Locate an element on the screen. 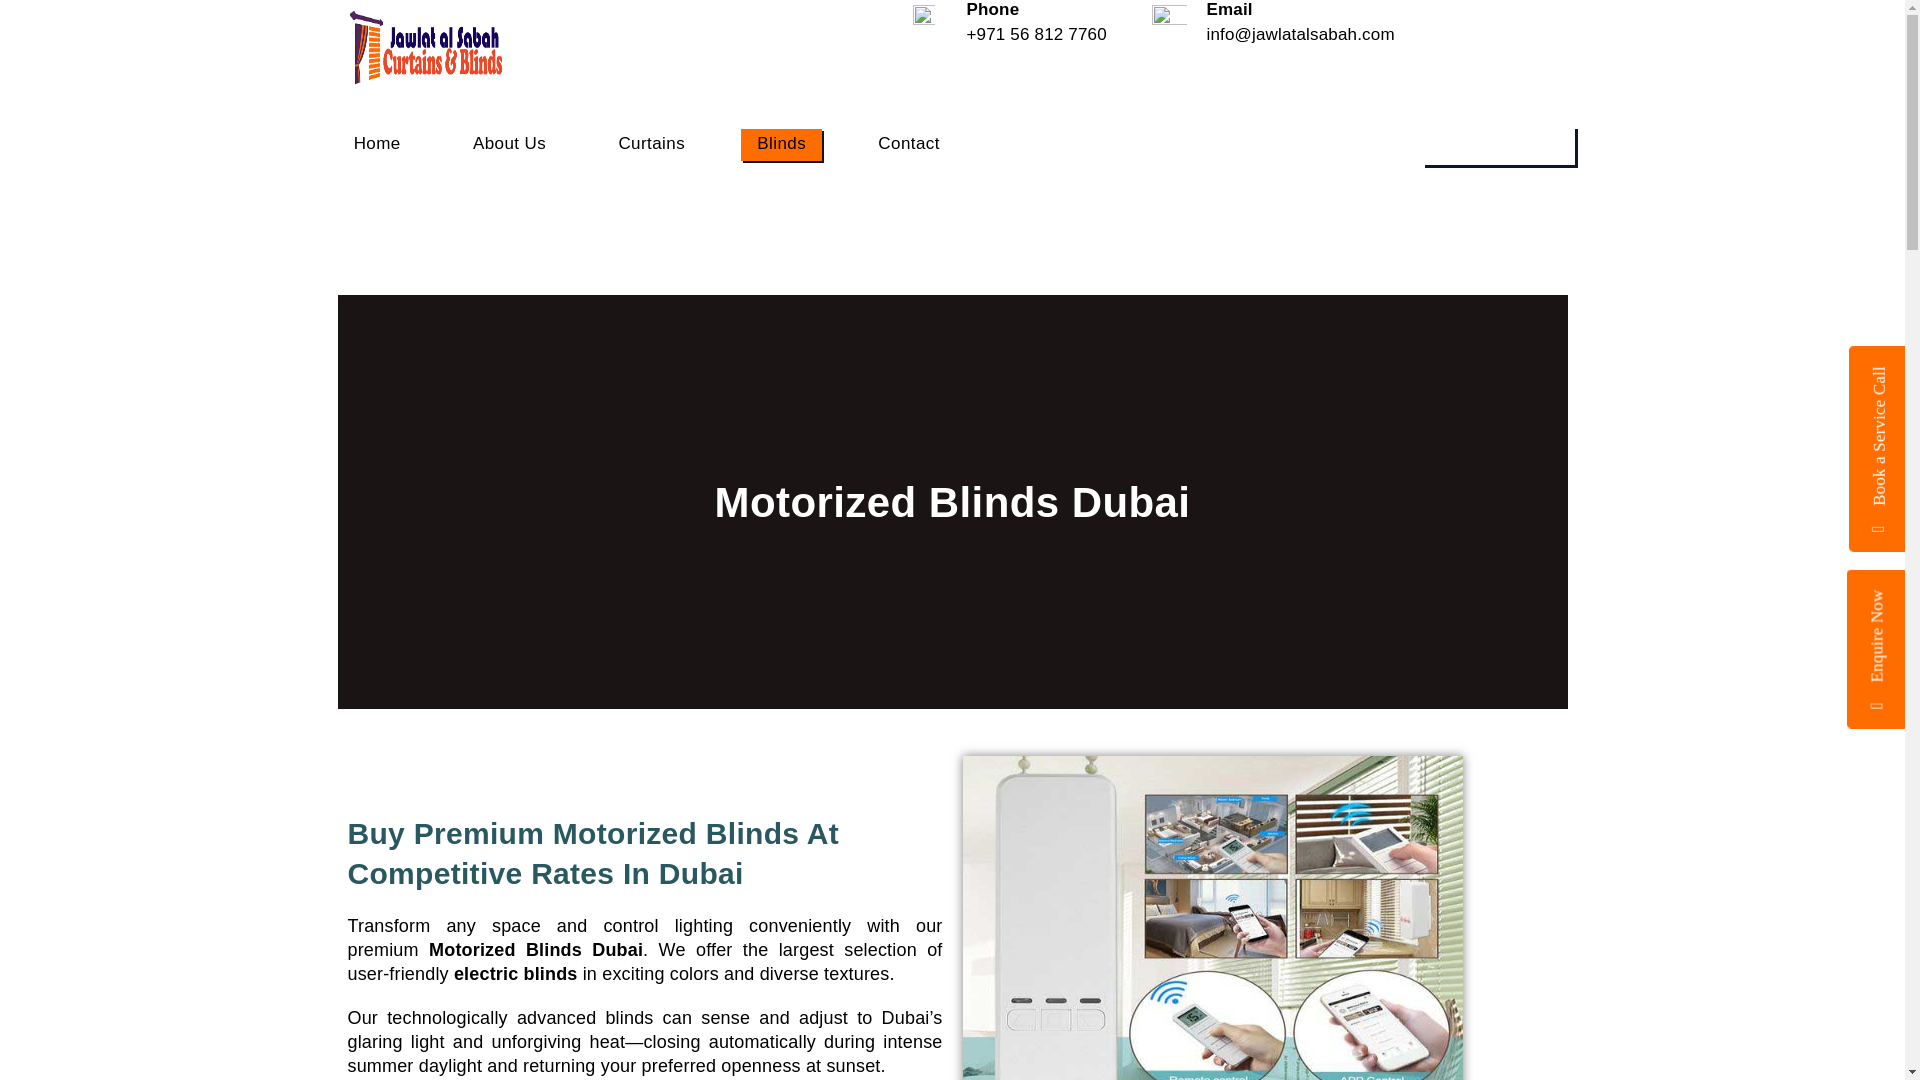  Get Quote is located at coordinates (1496, 146).